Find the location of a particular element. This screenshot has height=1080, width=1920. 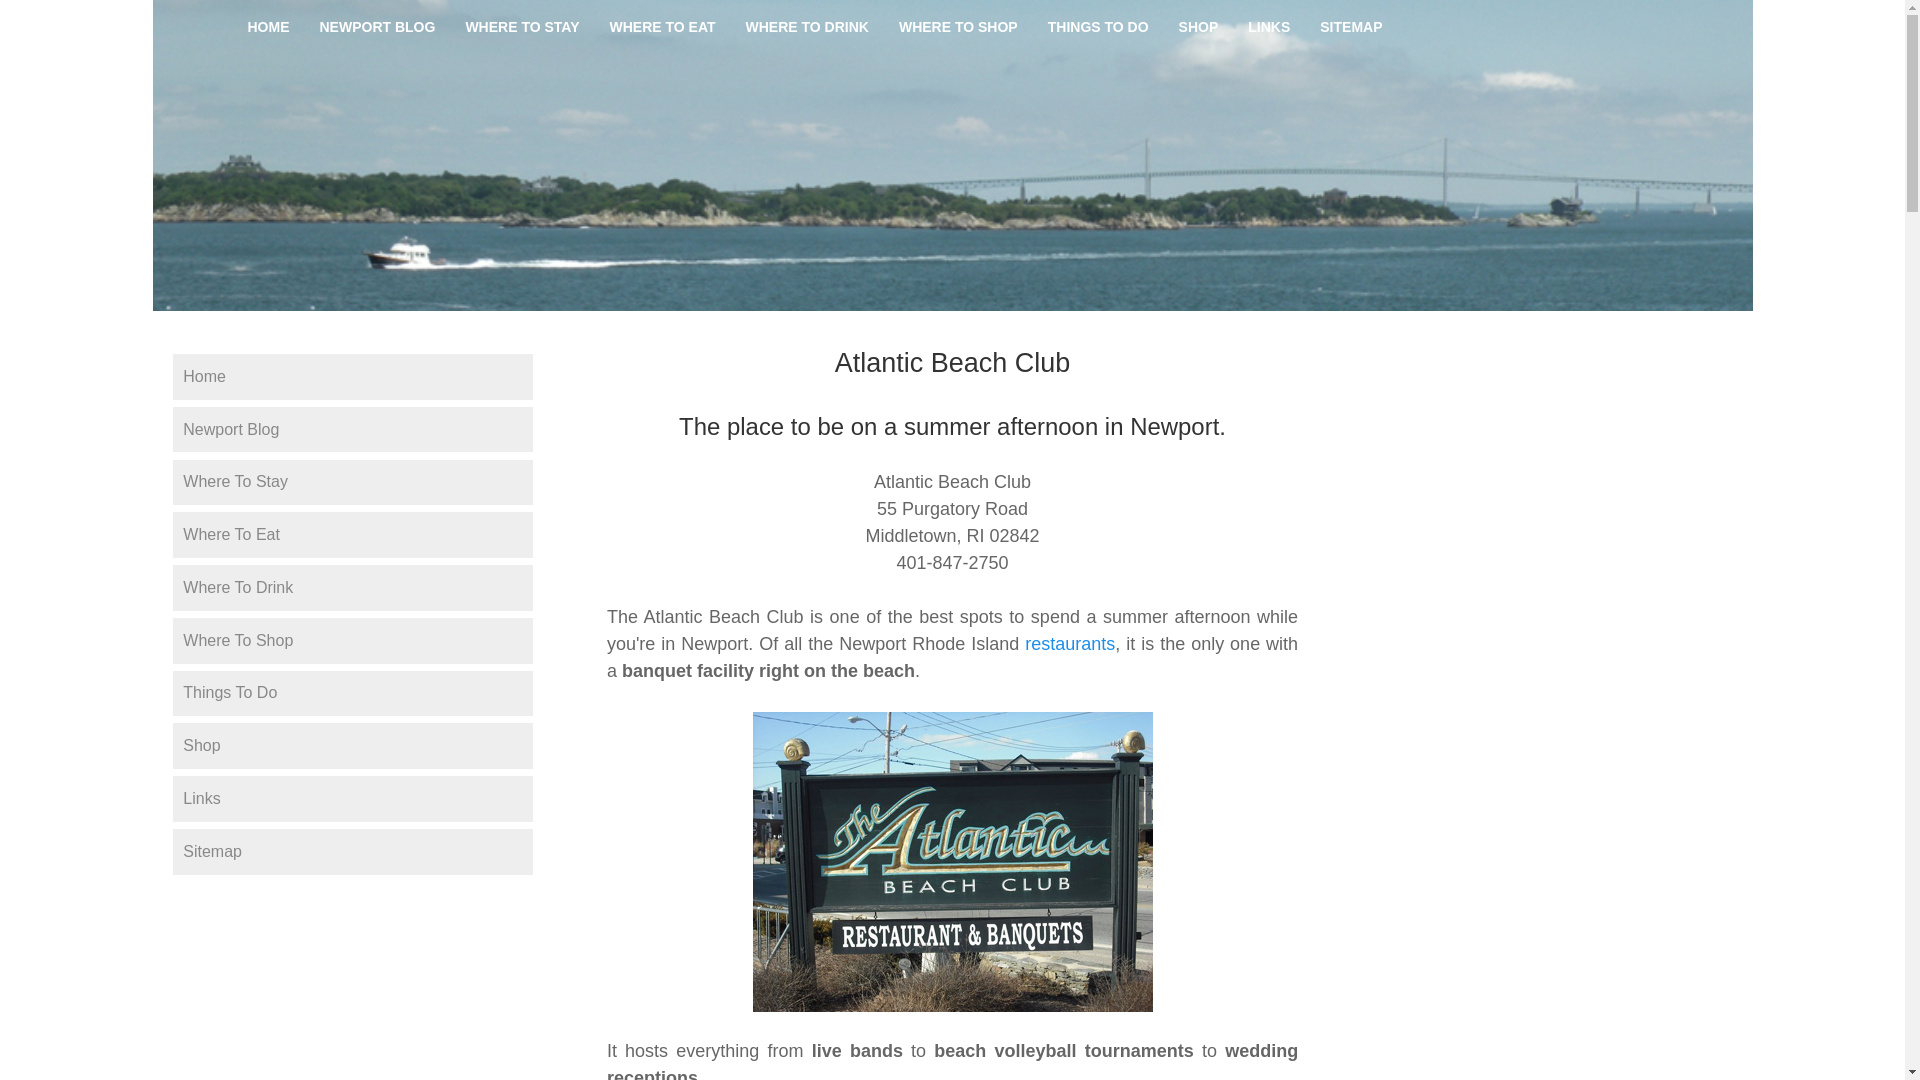

WHERE TO SHOP is located at coordinates (958, 26).